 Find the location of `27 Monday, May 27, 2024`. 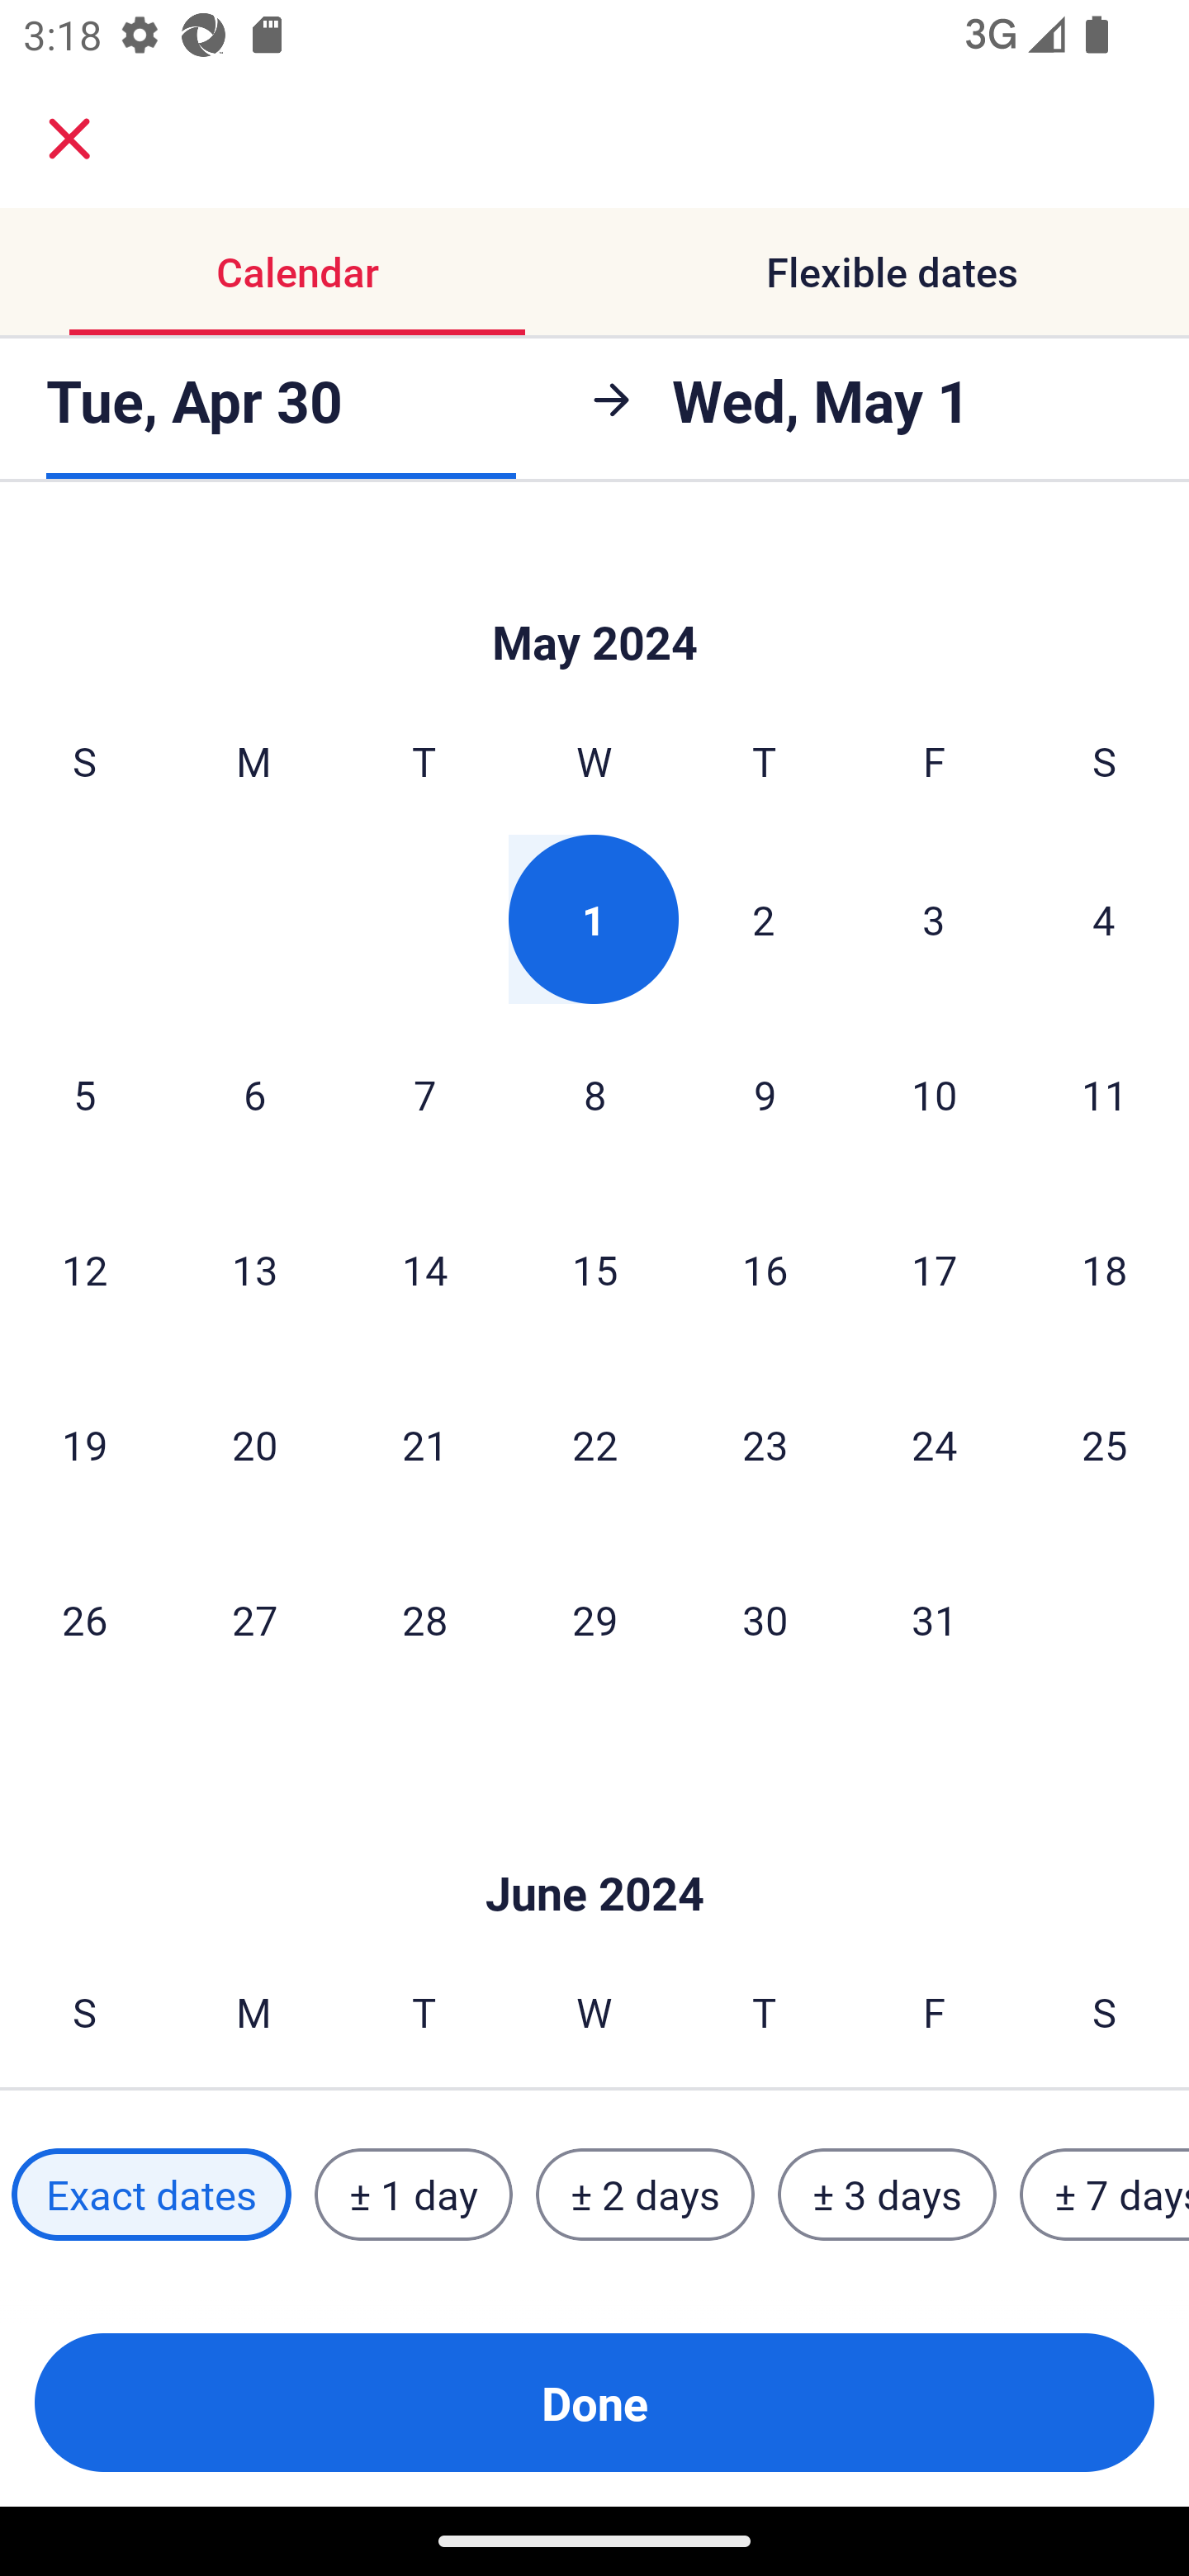

27 Monday, May 27, 2024 is located at coordinates (254, 1620).